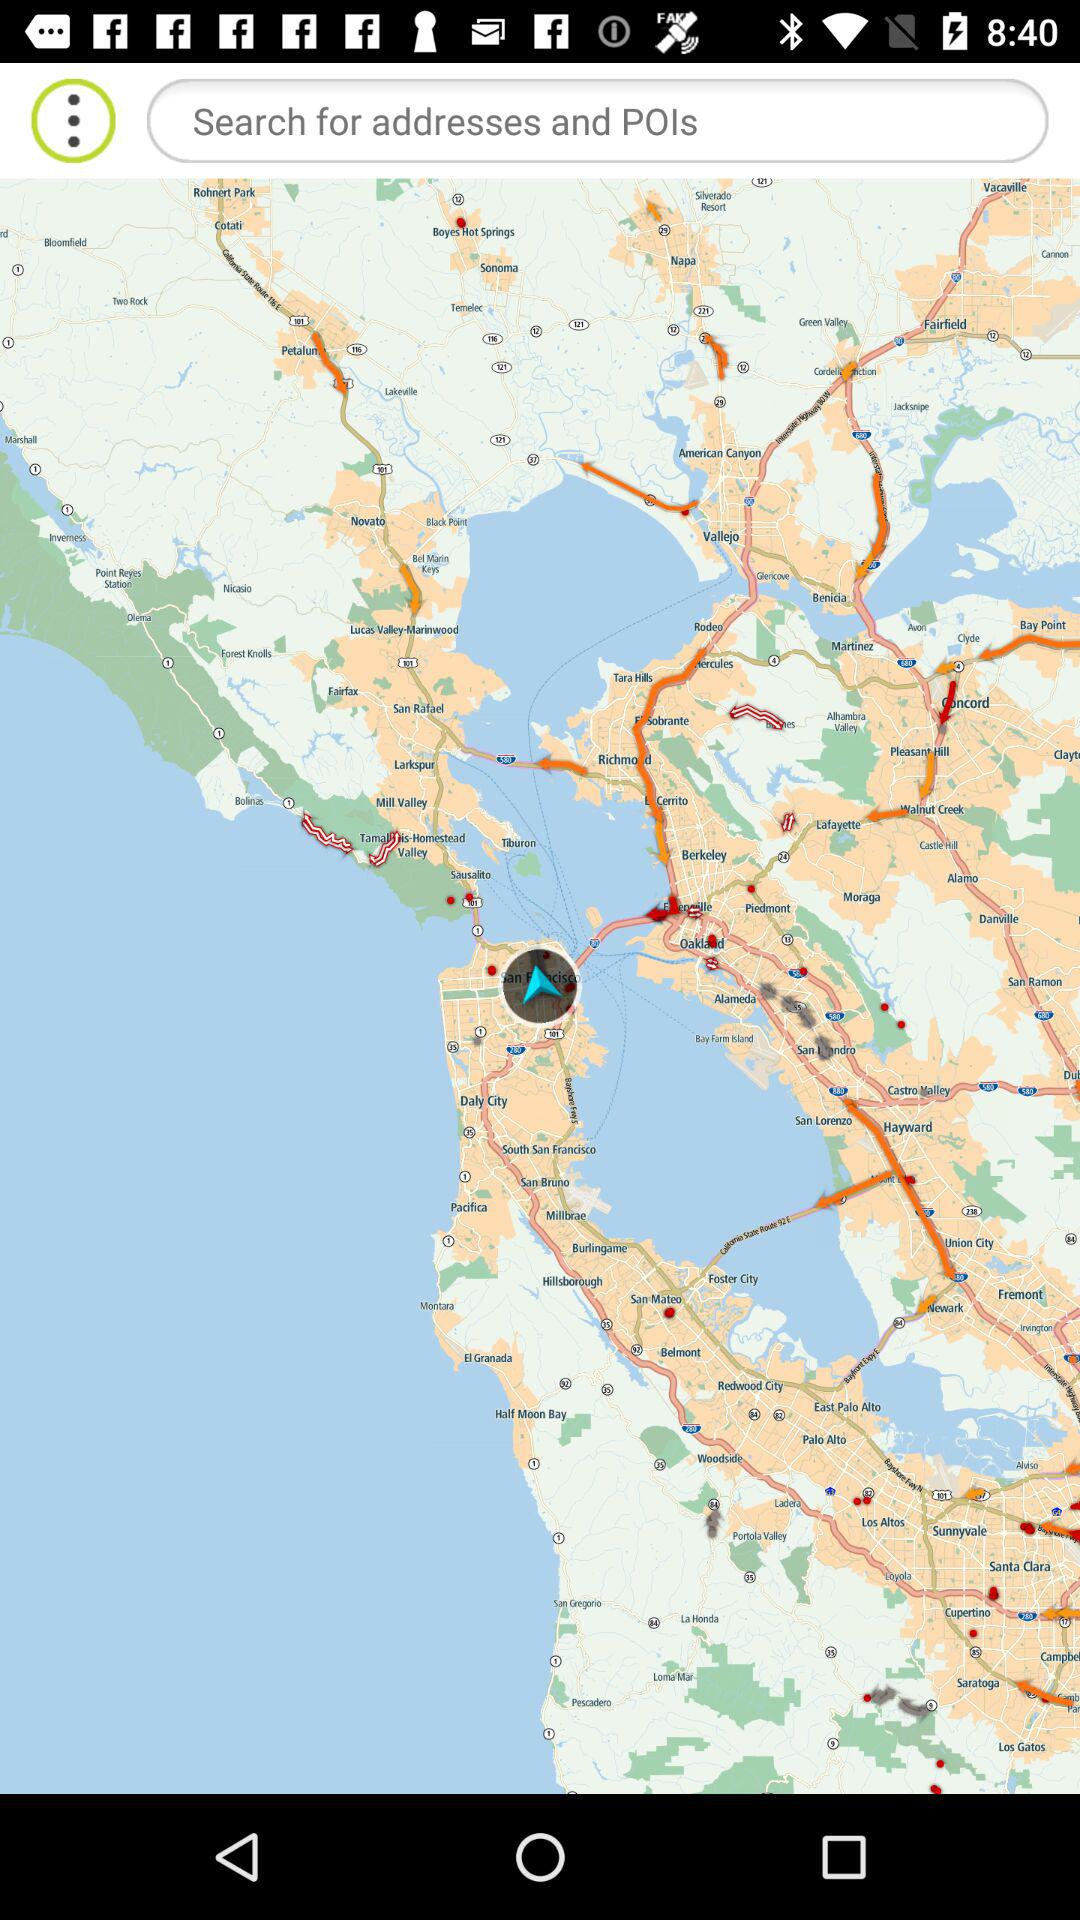 This screenshot has width=1080, height=1920. I want to click on more options, so click(74, 120).